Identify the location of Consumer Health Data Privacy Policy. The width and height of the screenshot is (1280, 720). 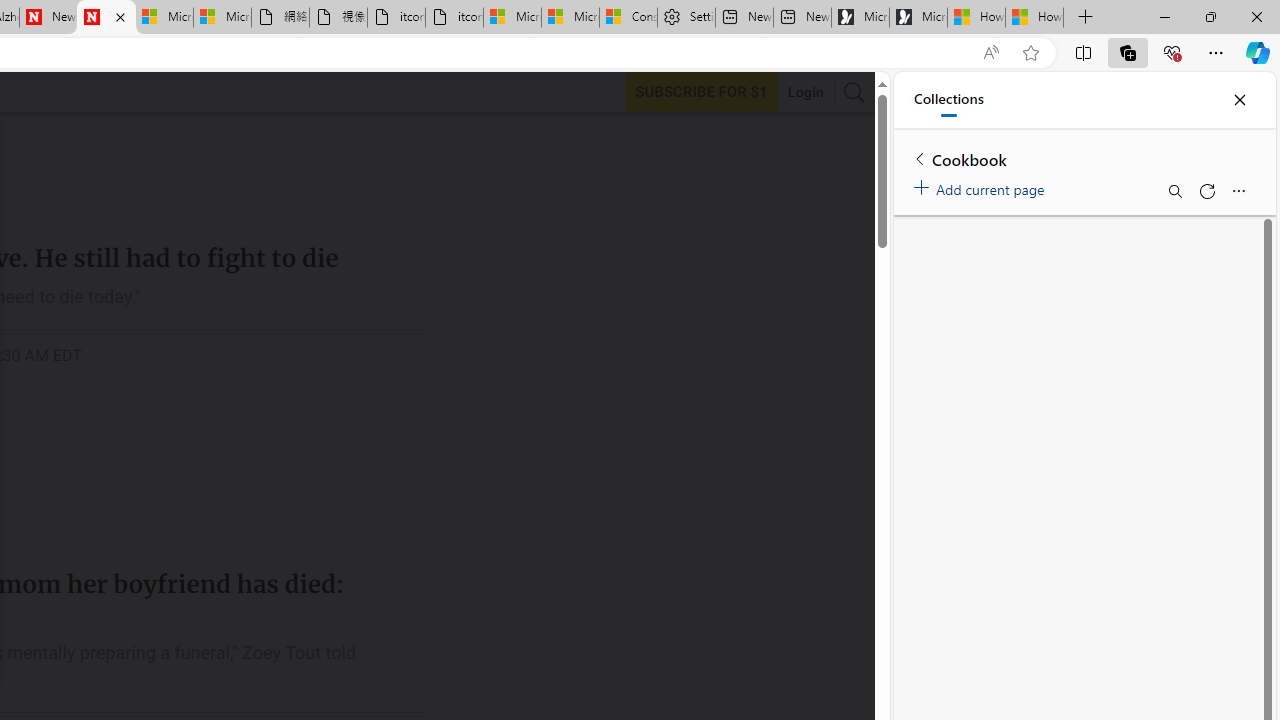
(628, 18).